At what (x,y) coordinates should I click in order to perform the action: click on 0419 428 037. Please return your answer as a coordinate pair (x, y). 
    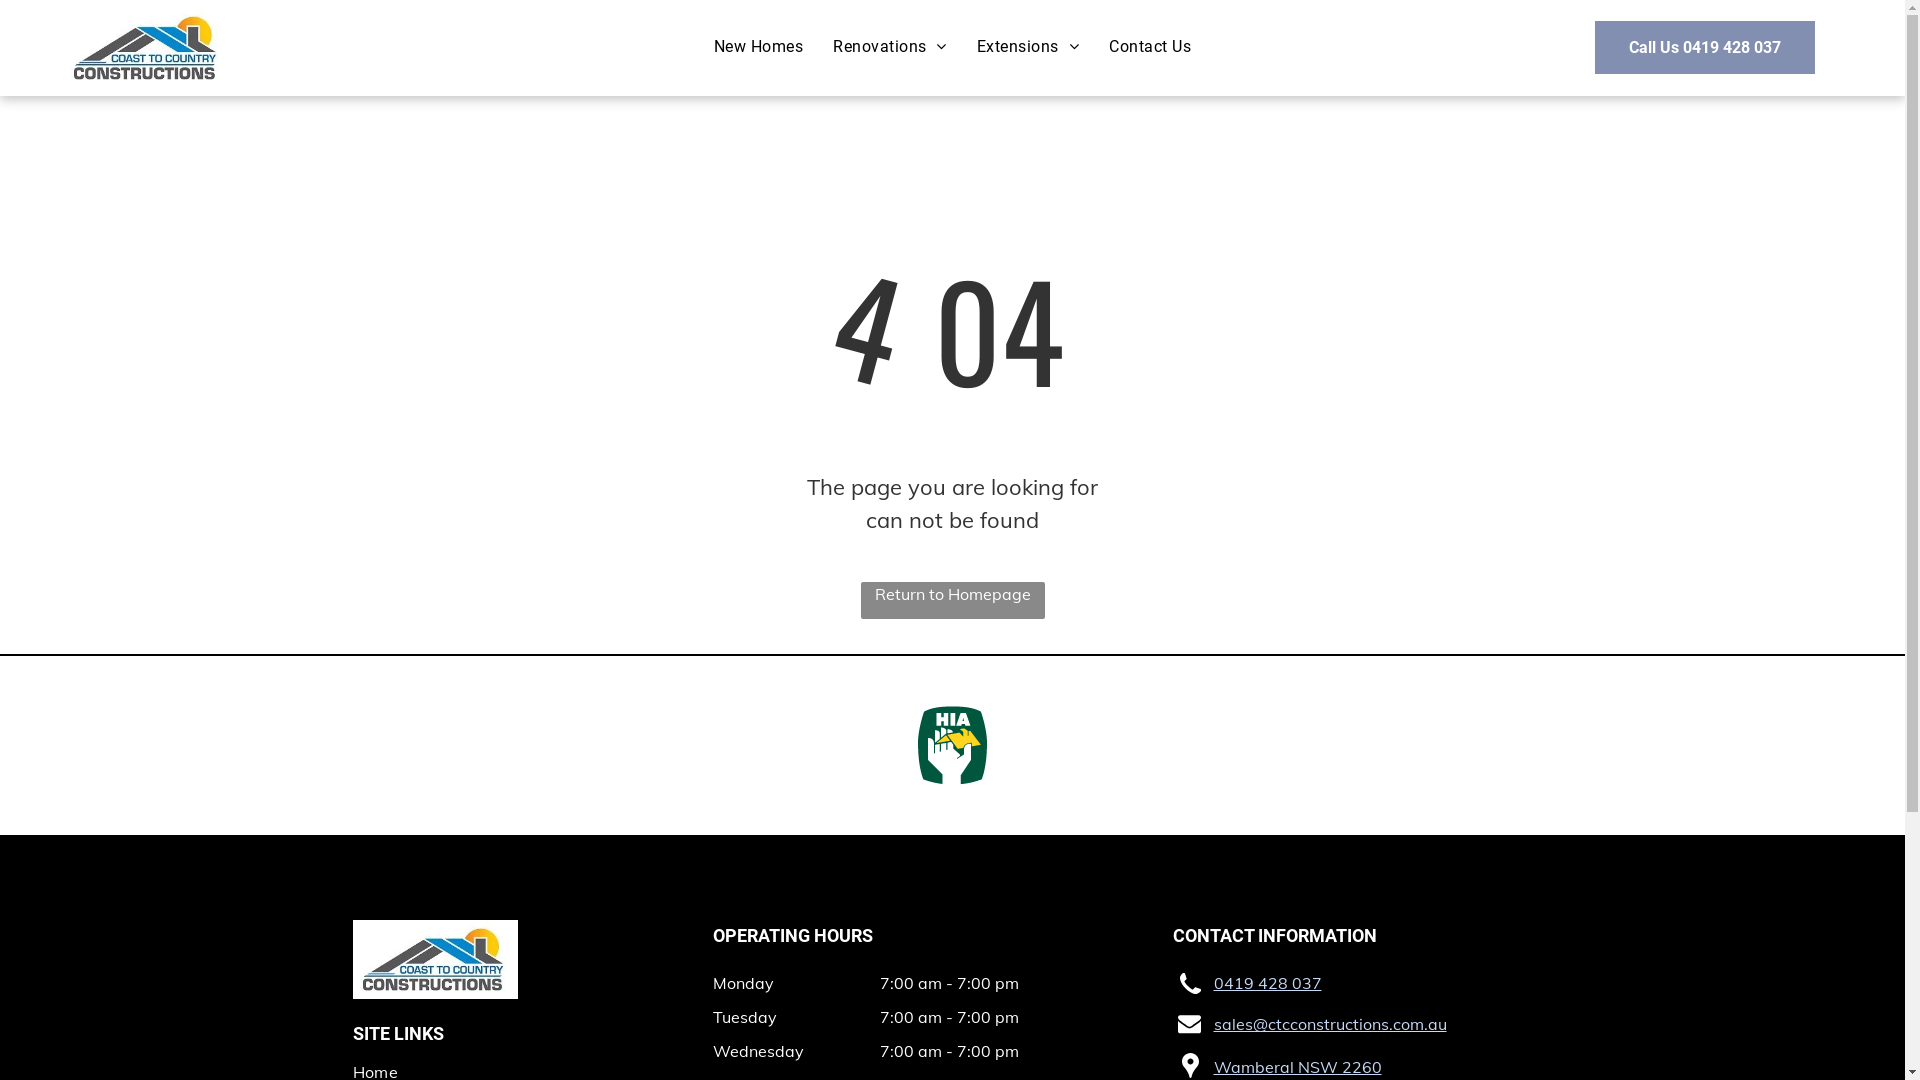
    Looking at the image, I should click on (1268, 983).